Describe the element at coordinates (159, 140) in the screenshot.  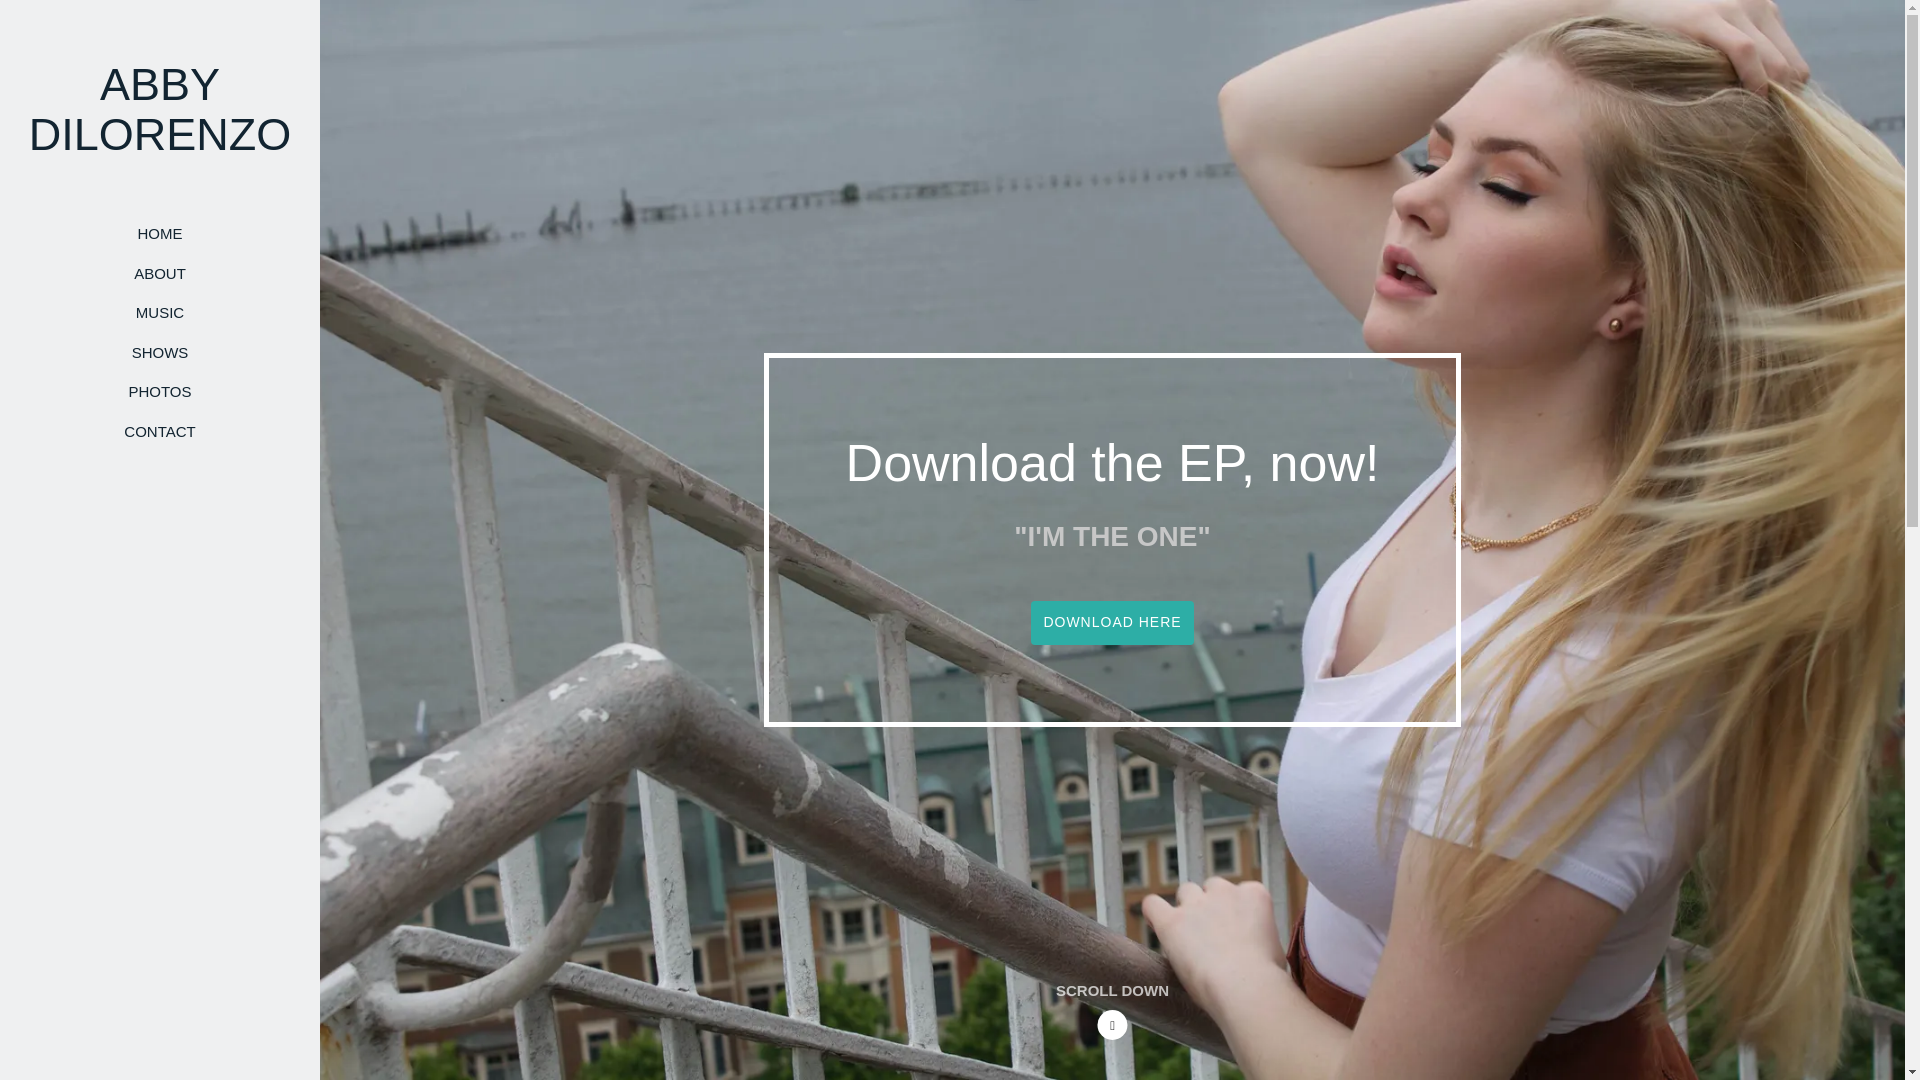
I see `ABBY DILORENZO` at that location.